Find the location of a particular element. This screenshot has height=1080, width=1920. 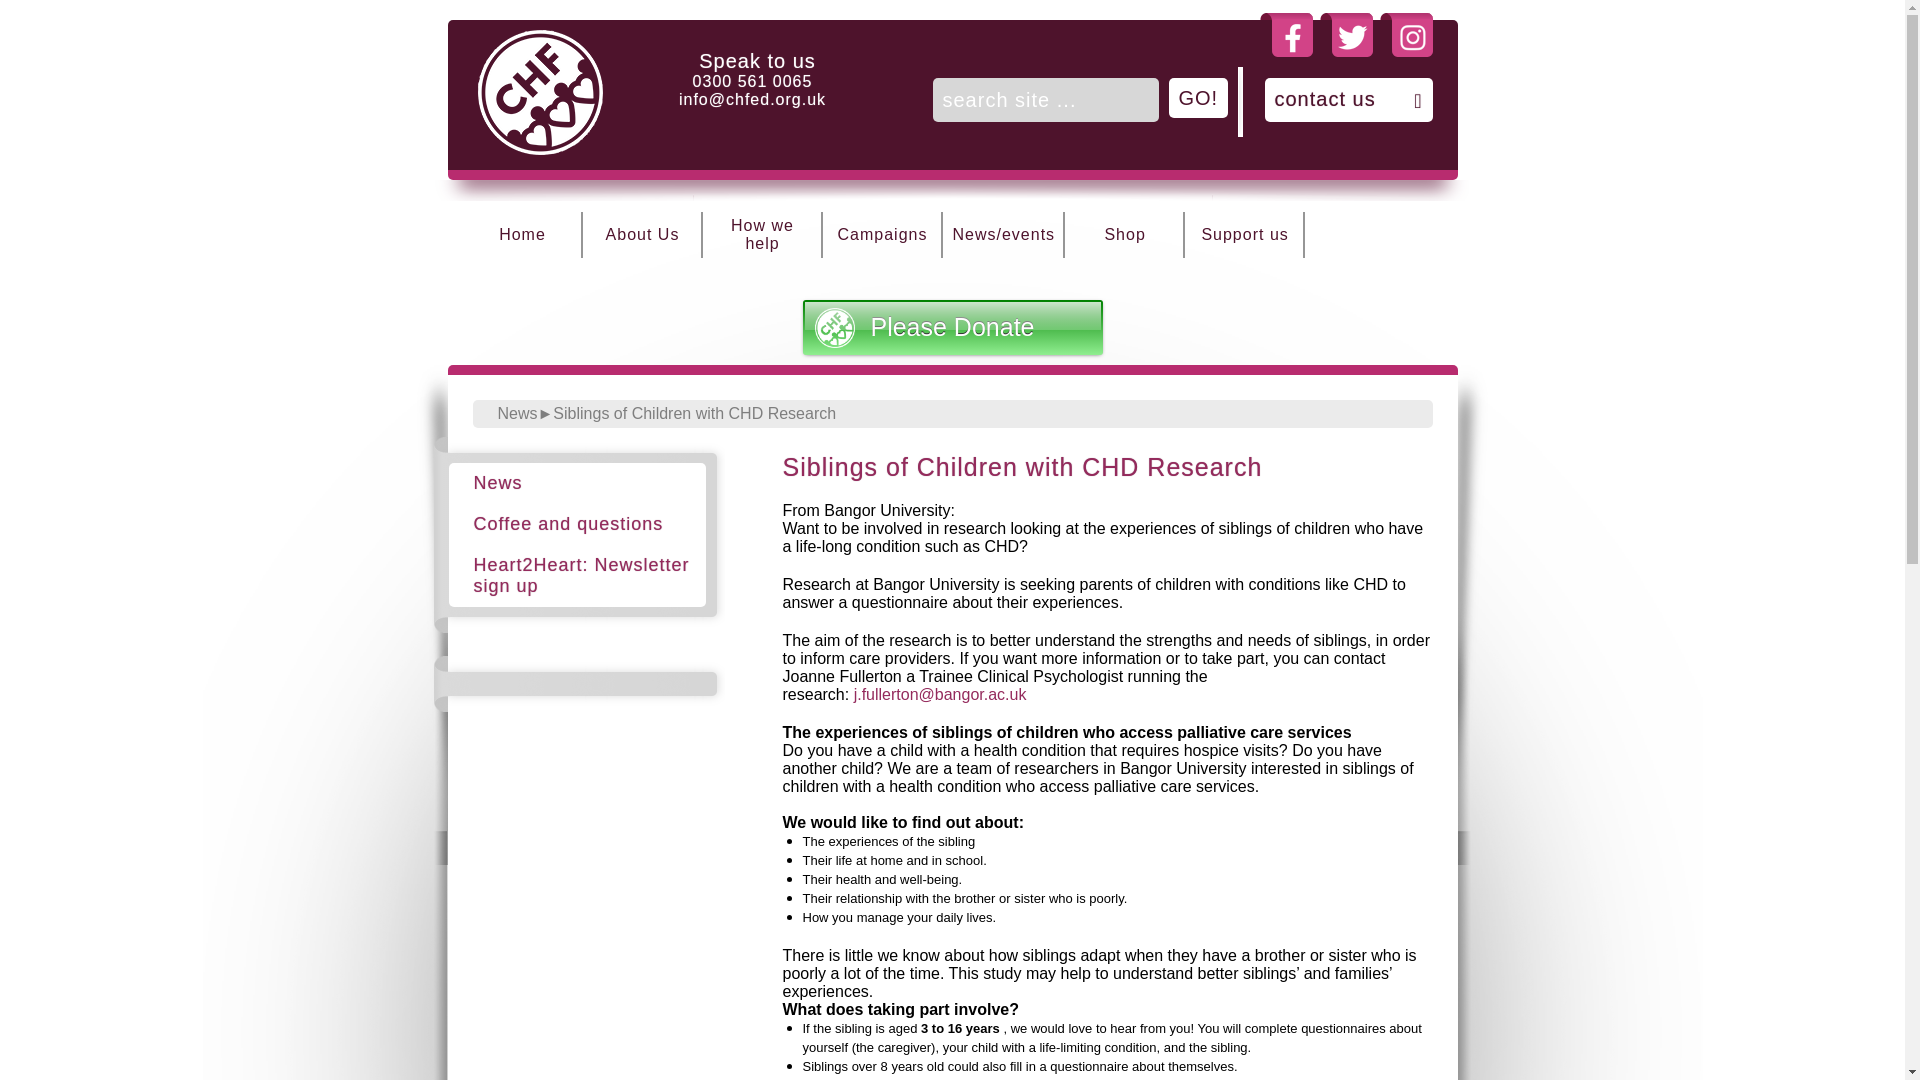

Go to the News category archives. is located at coordinates (517, 414).